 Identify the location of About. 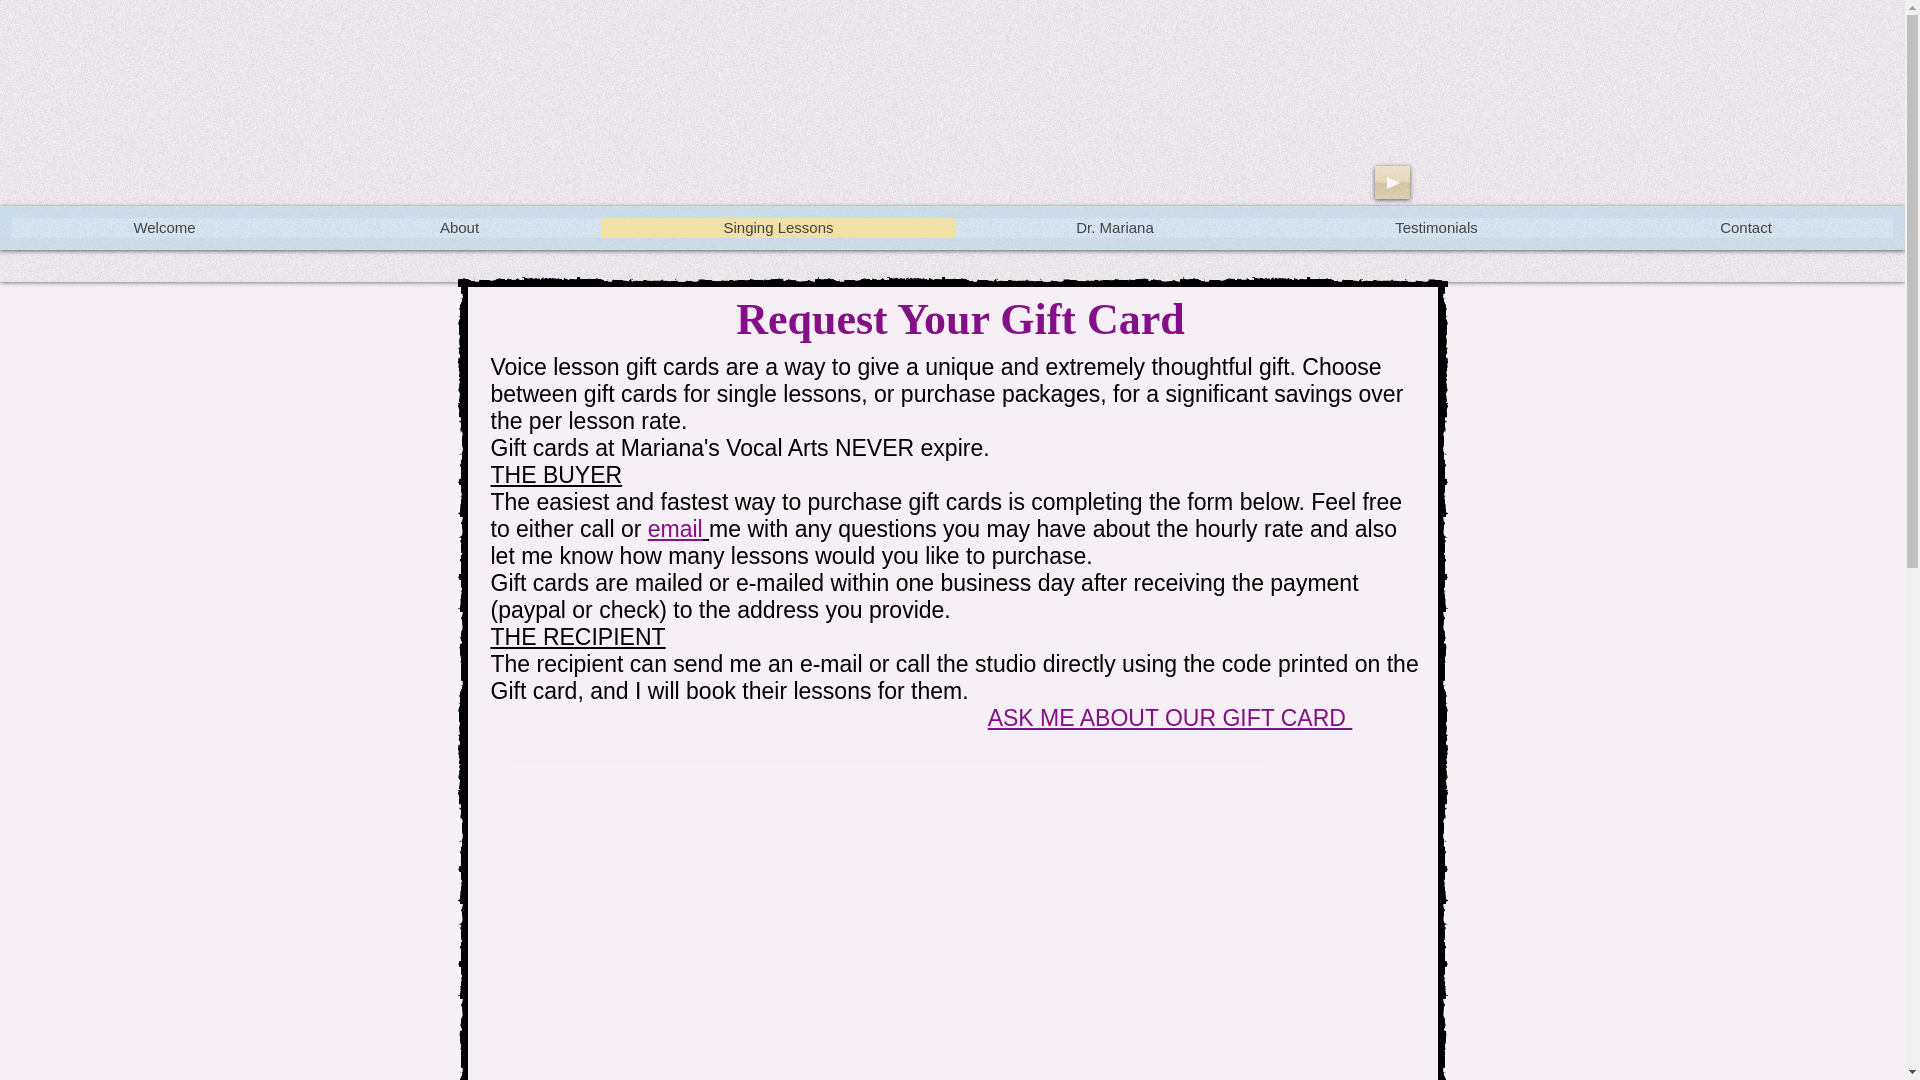
(458, 228).